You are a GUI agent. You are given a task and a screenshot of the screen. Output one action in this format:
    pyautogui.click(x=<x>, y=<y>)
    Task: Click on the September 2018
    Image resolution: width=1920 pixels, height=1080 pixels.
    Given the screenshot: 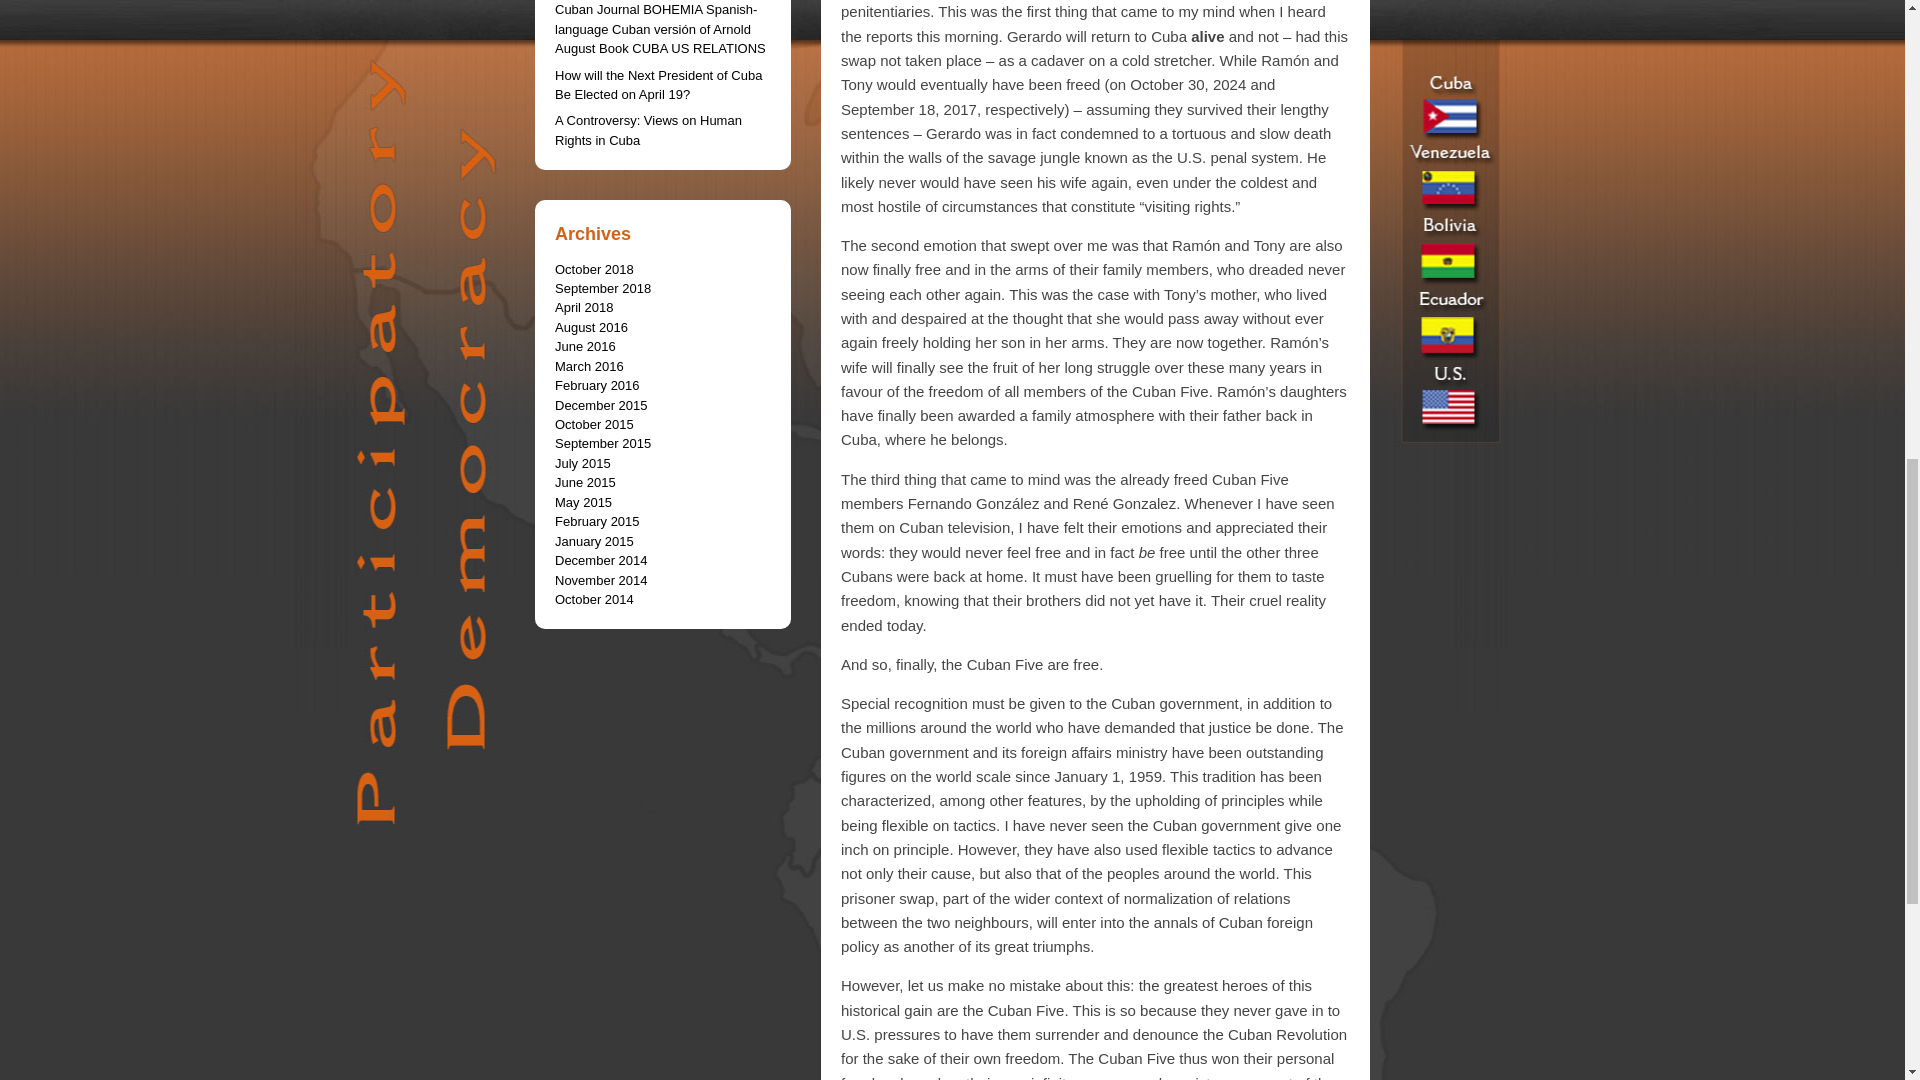 What is the action you would take?
    pyautogui.click(x=602, y=288)
    